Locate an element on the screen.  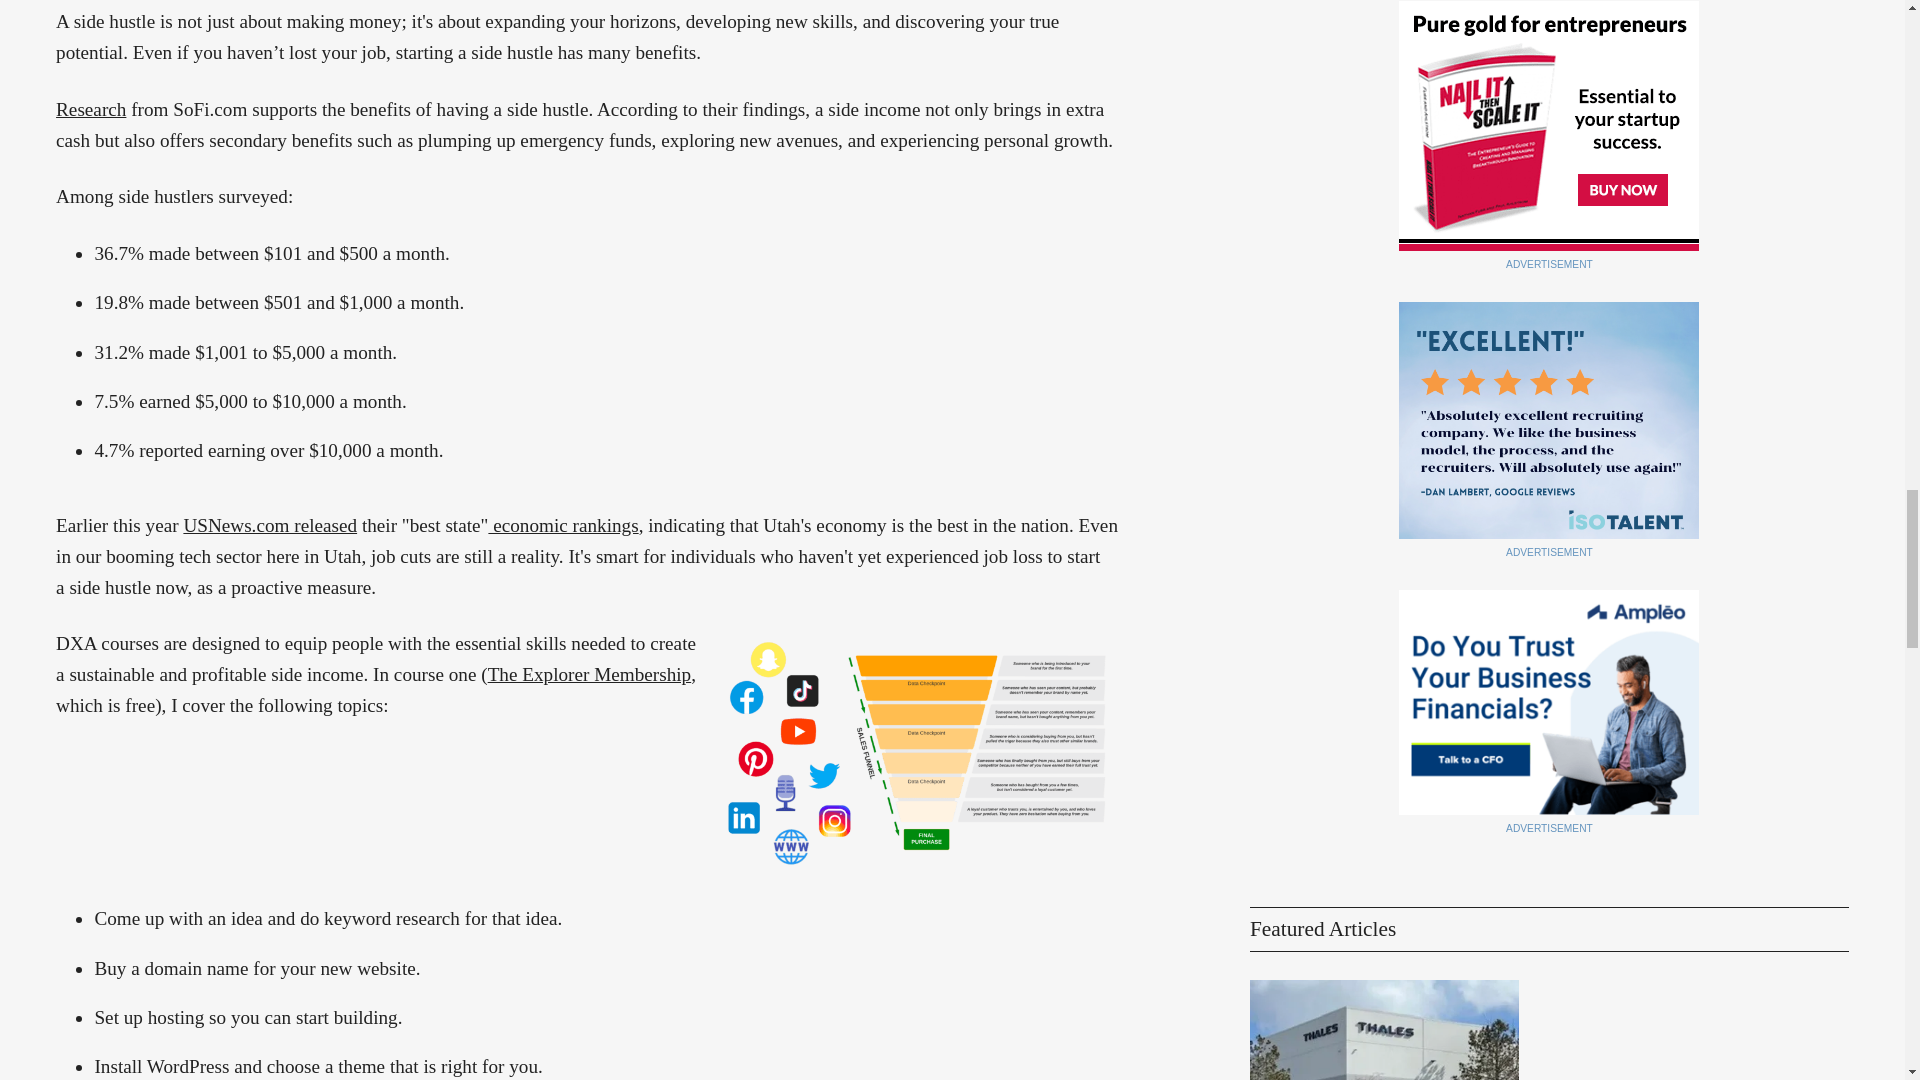
The Explorer Membership is located at coordinates (589, 674).